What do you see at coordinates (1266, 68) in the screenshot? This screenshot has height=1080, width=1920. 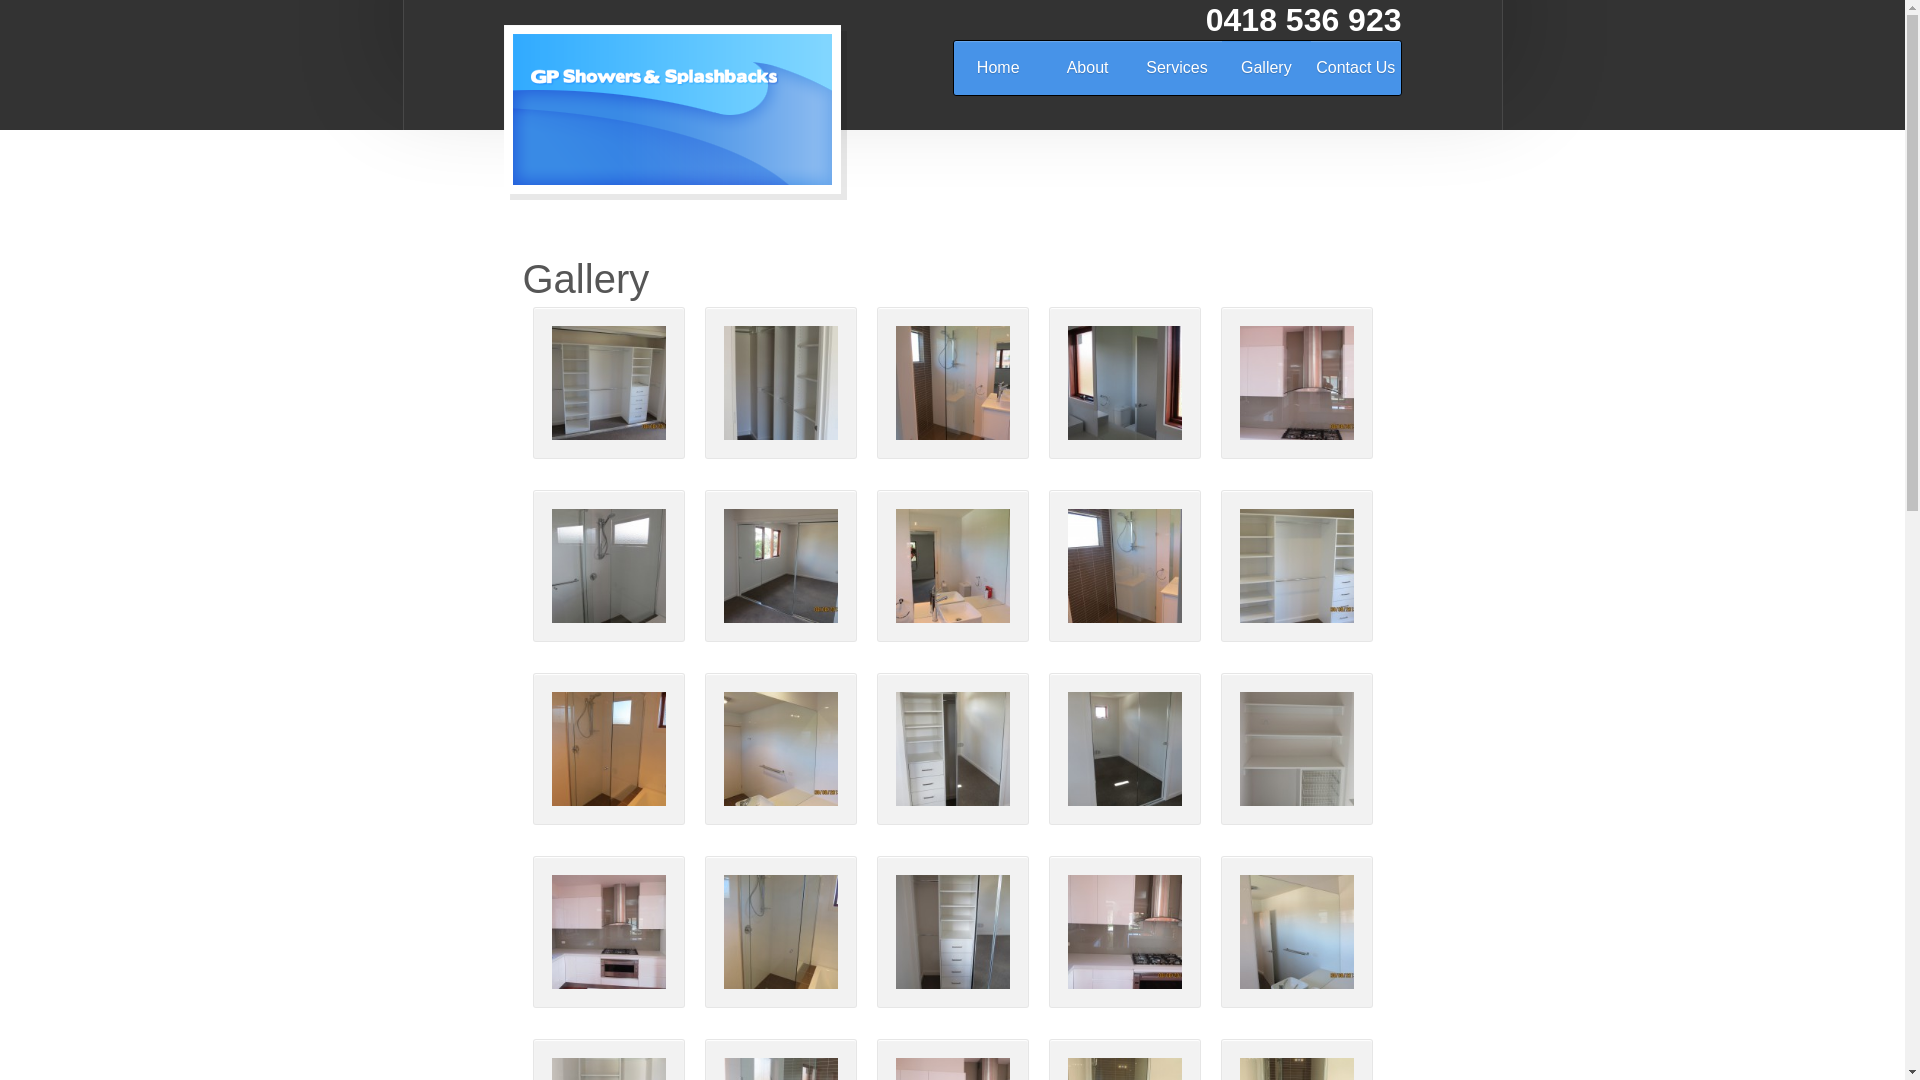 I see `Gallery` at bounding box center [1266, 68].